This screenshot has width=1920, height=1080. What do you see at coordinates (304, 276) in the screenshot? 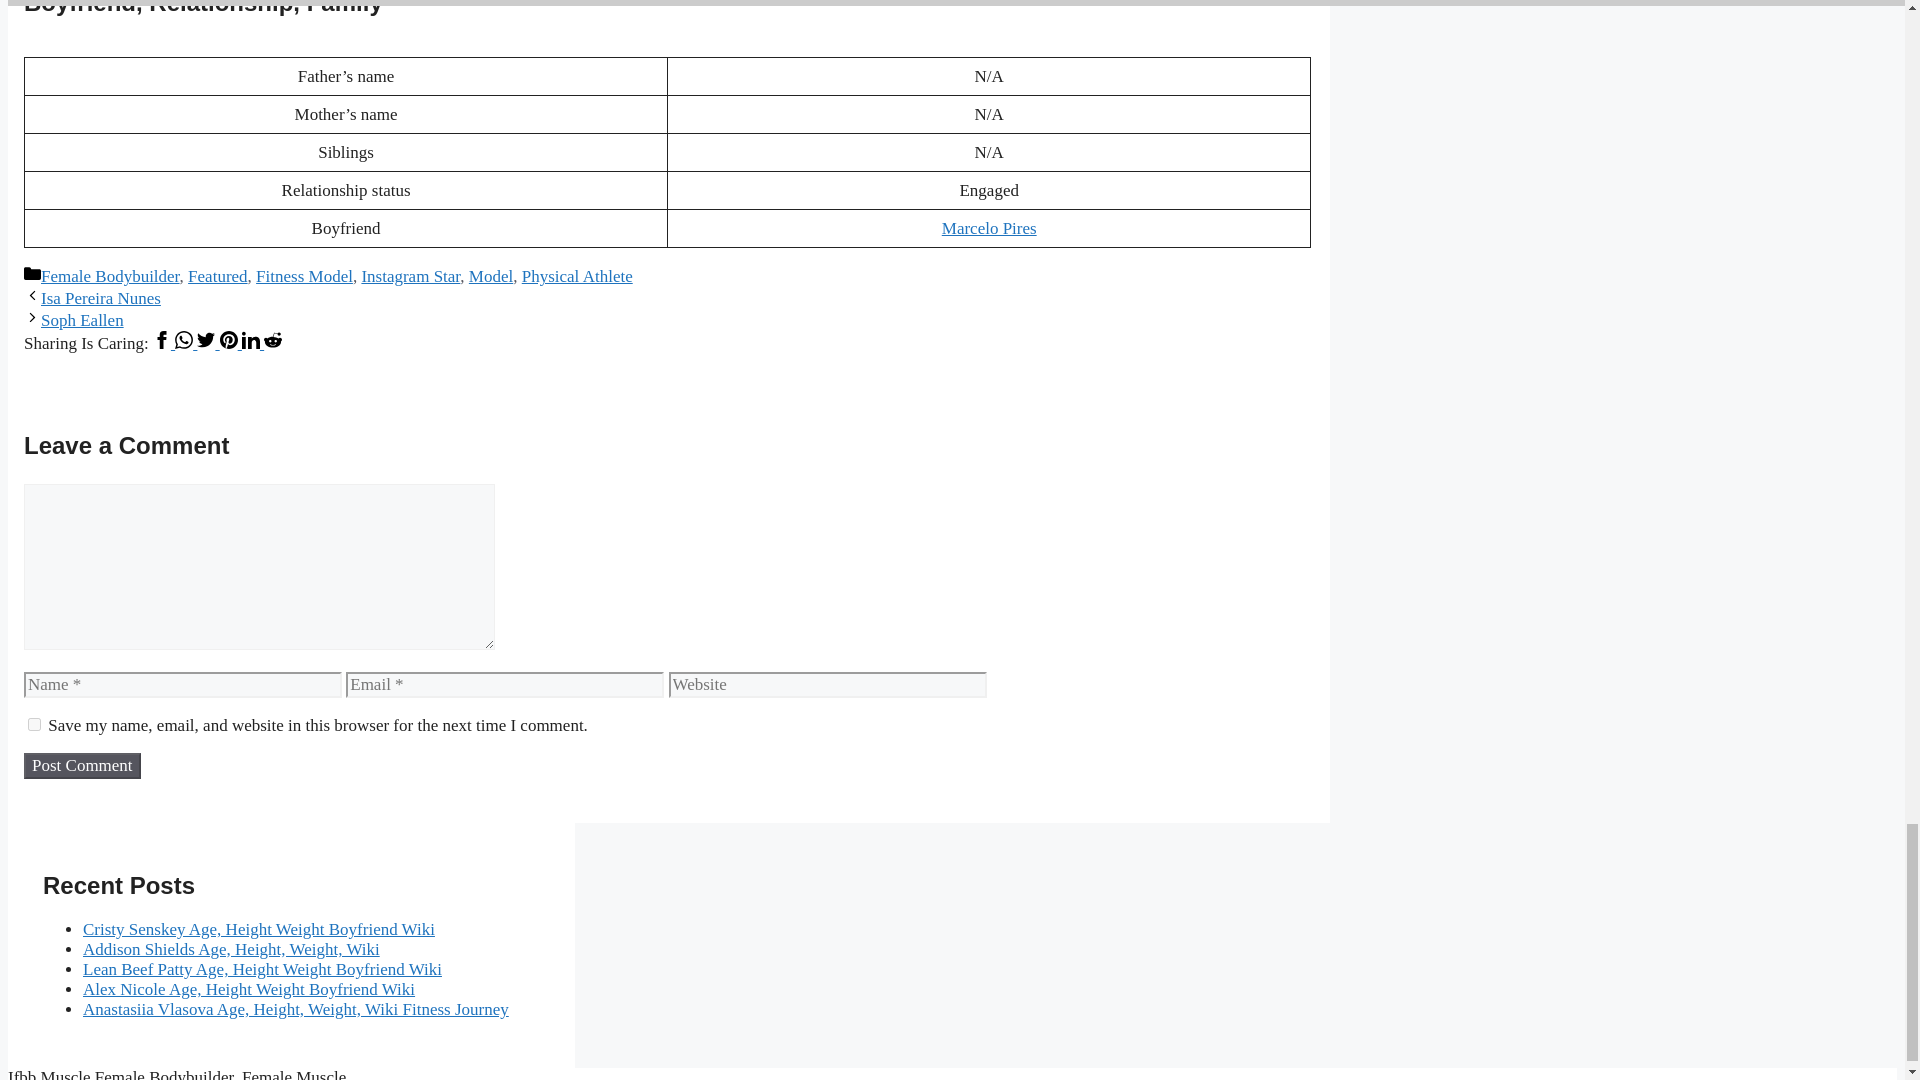
I see `Fitness Model` at bounding box center [304, 276].